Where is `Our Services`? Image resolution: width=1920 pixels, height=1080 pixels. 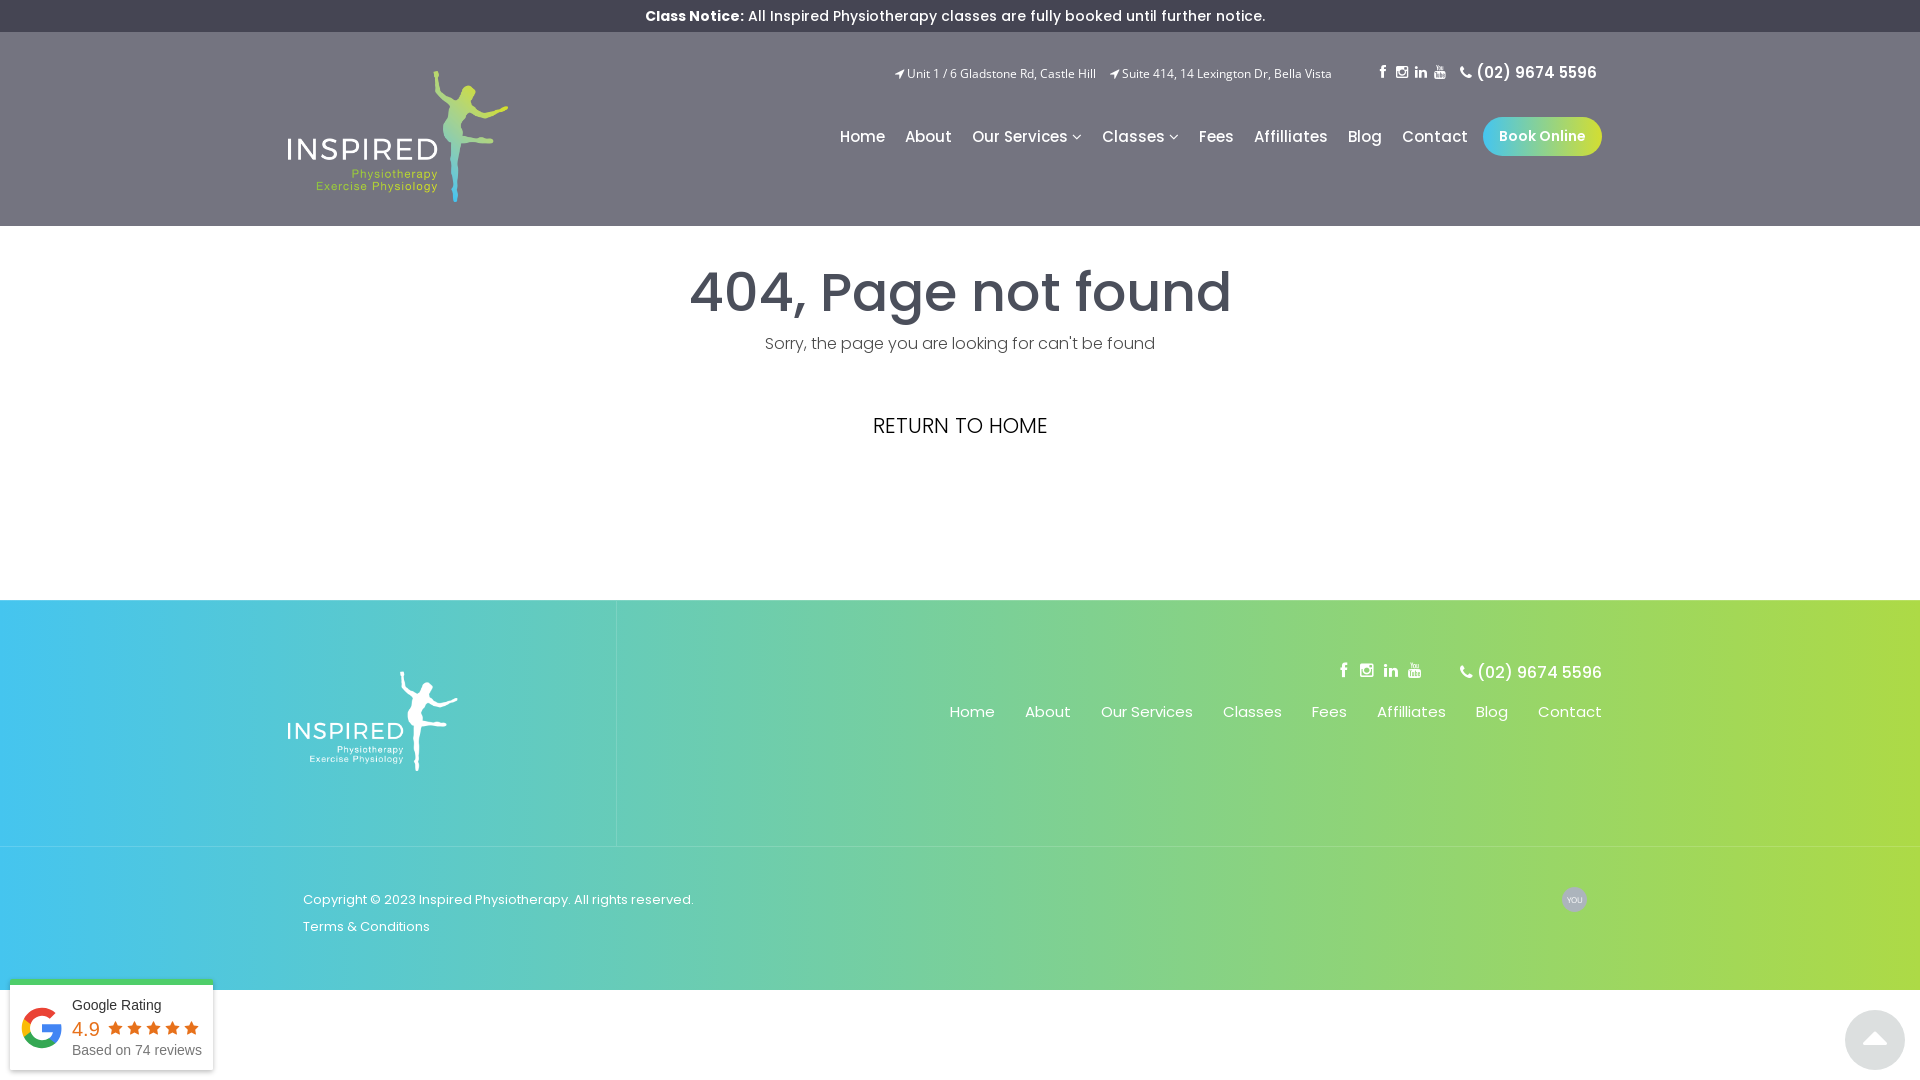 Our Services is located at coordinates (1022, 136).